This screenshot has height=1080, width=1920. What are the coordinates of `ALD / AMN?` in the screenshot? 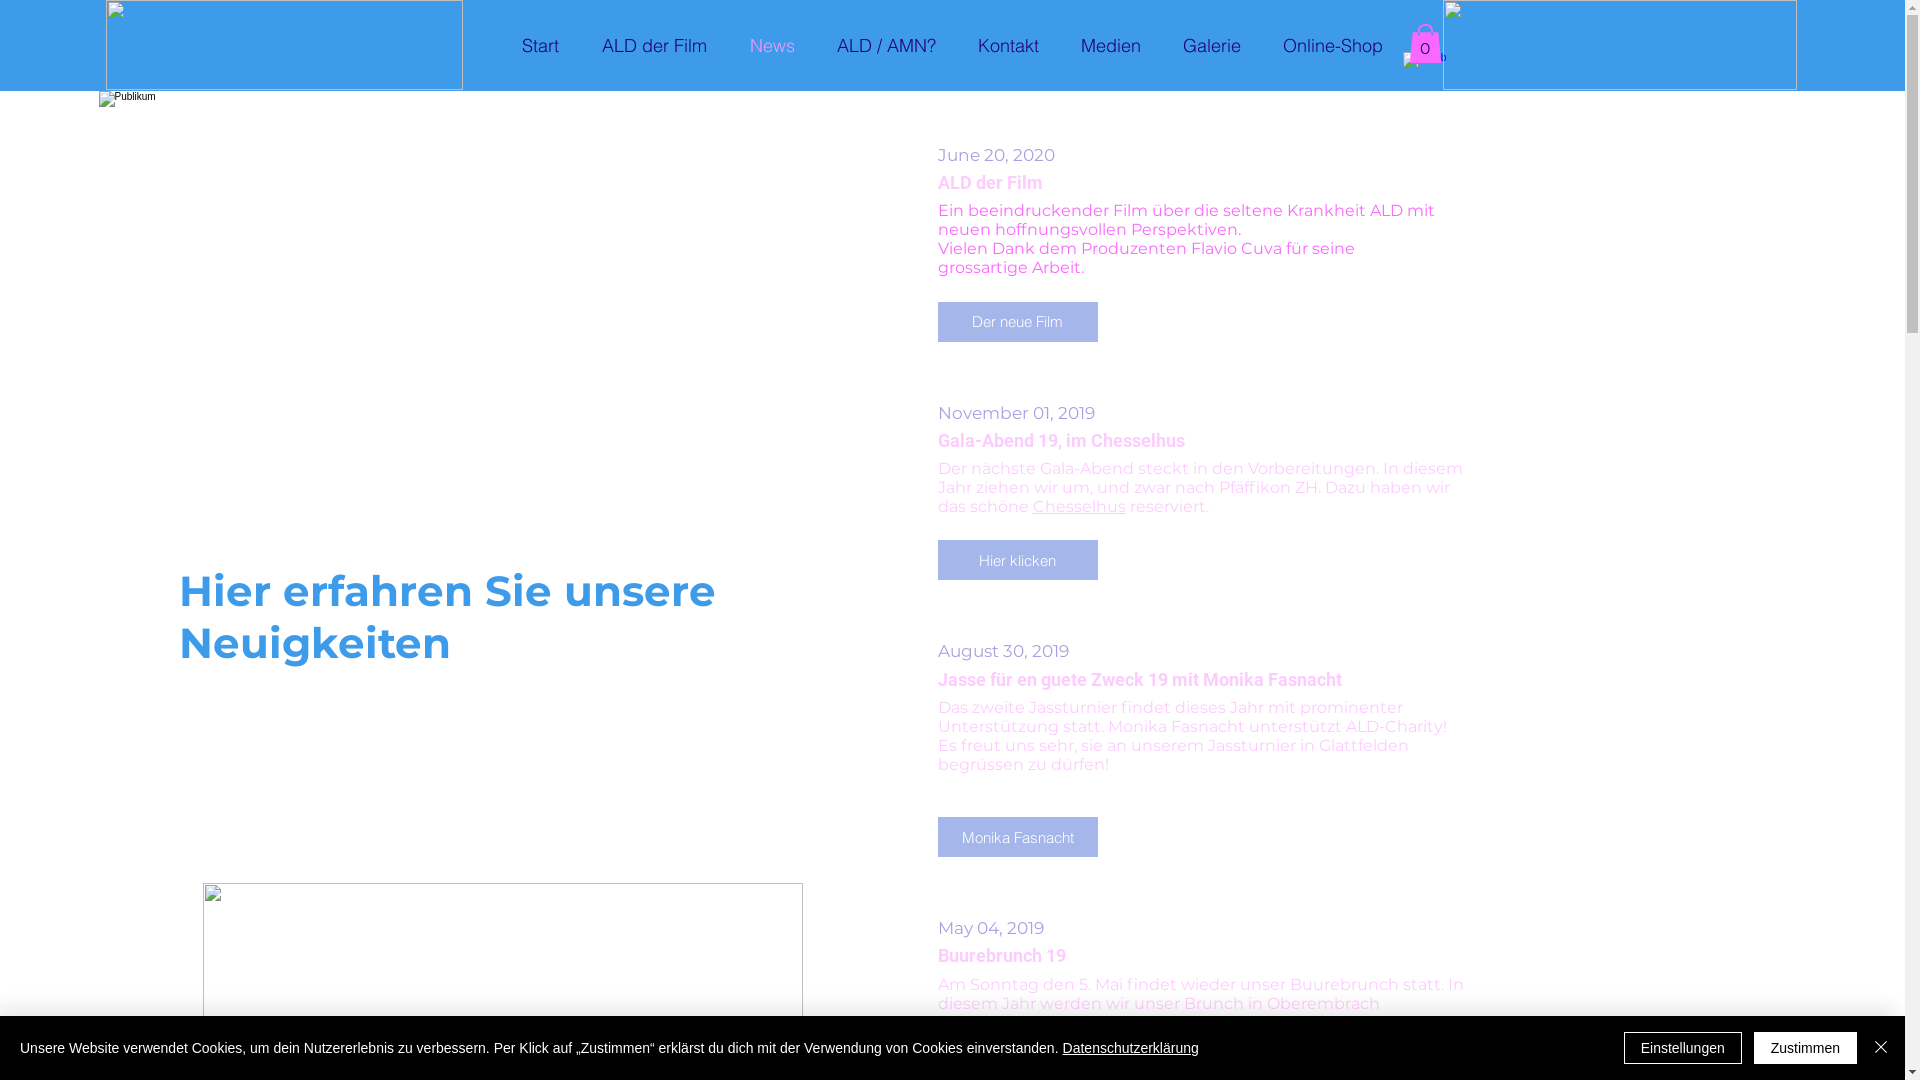 It's located at (886, 46).